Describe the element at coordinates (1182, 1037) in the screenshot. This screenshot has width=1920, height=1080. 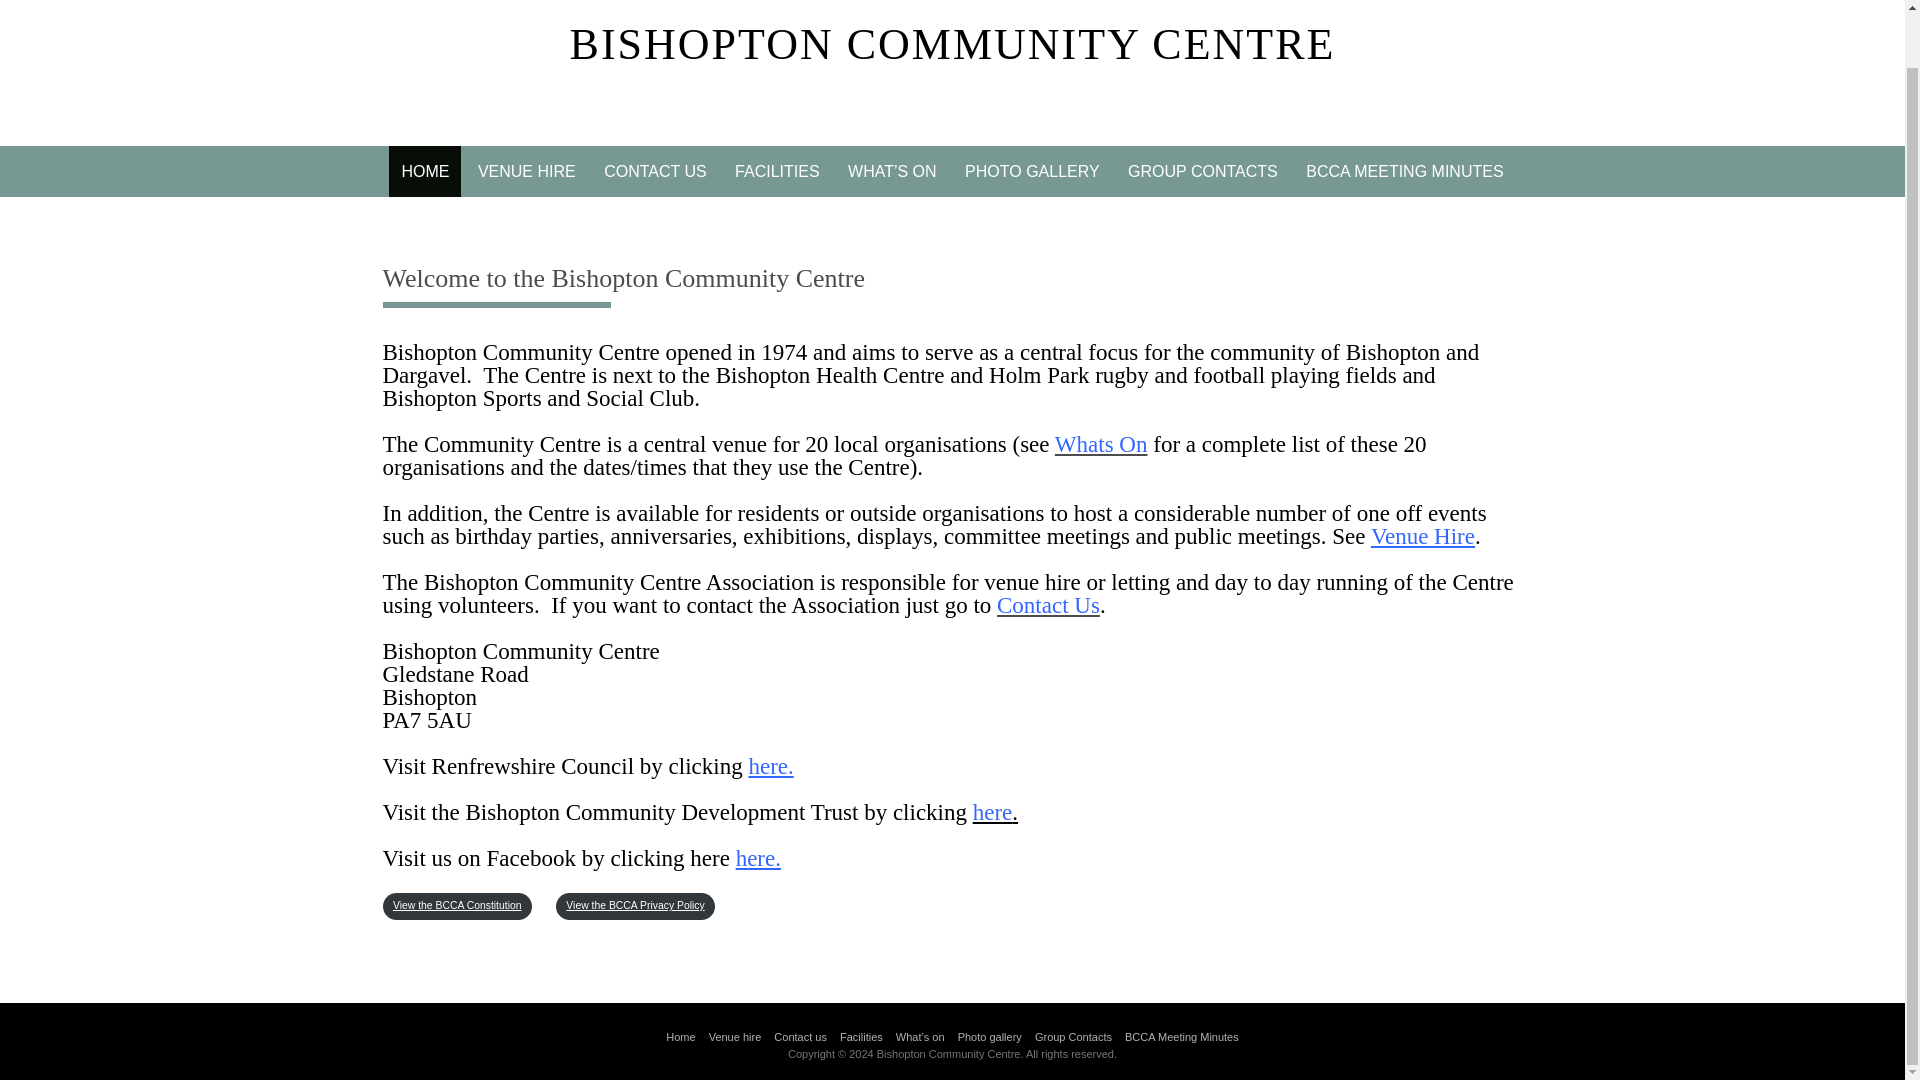
I see `BCCA Meeting Minutes` at that location.